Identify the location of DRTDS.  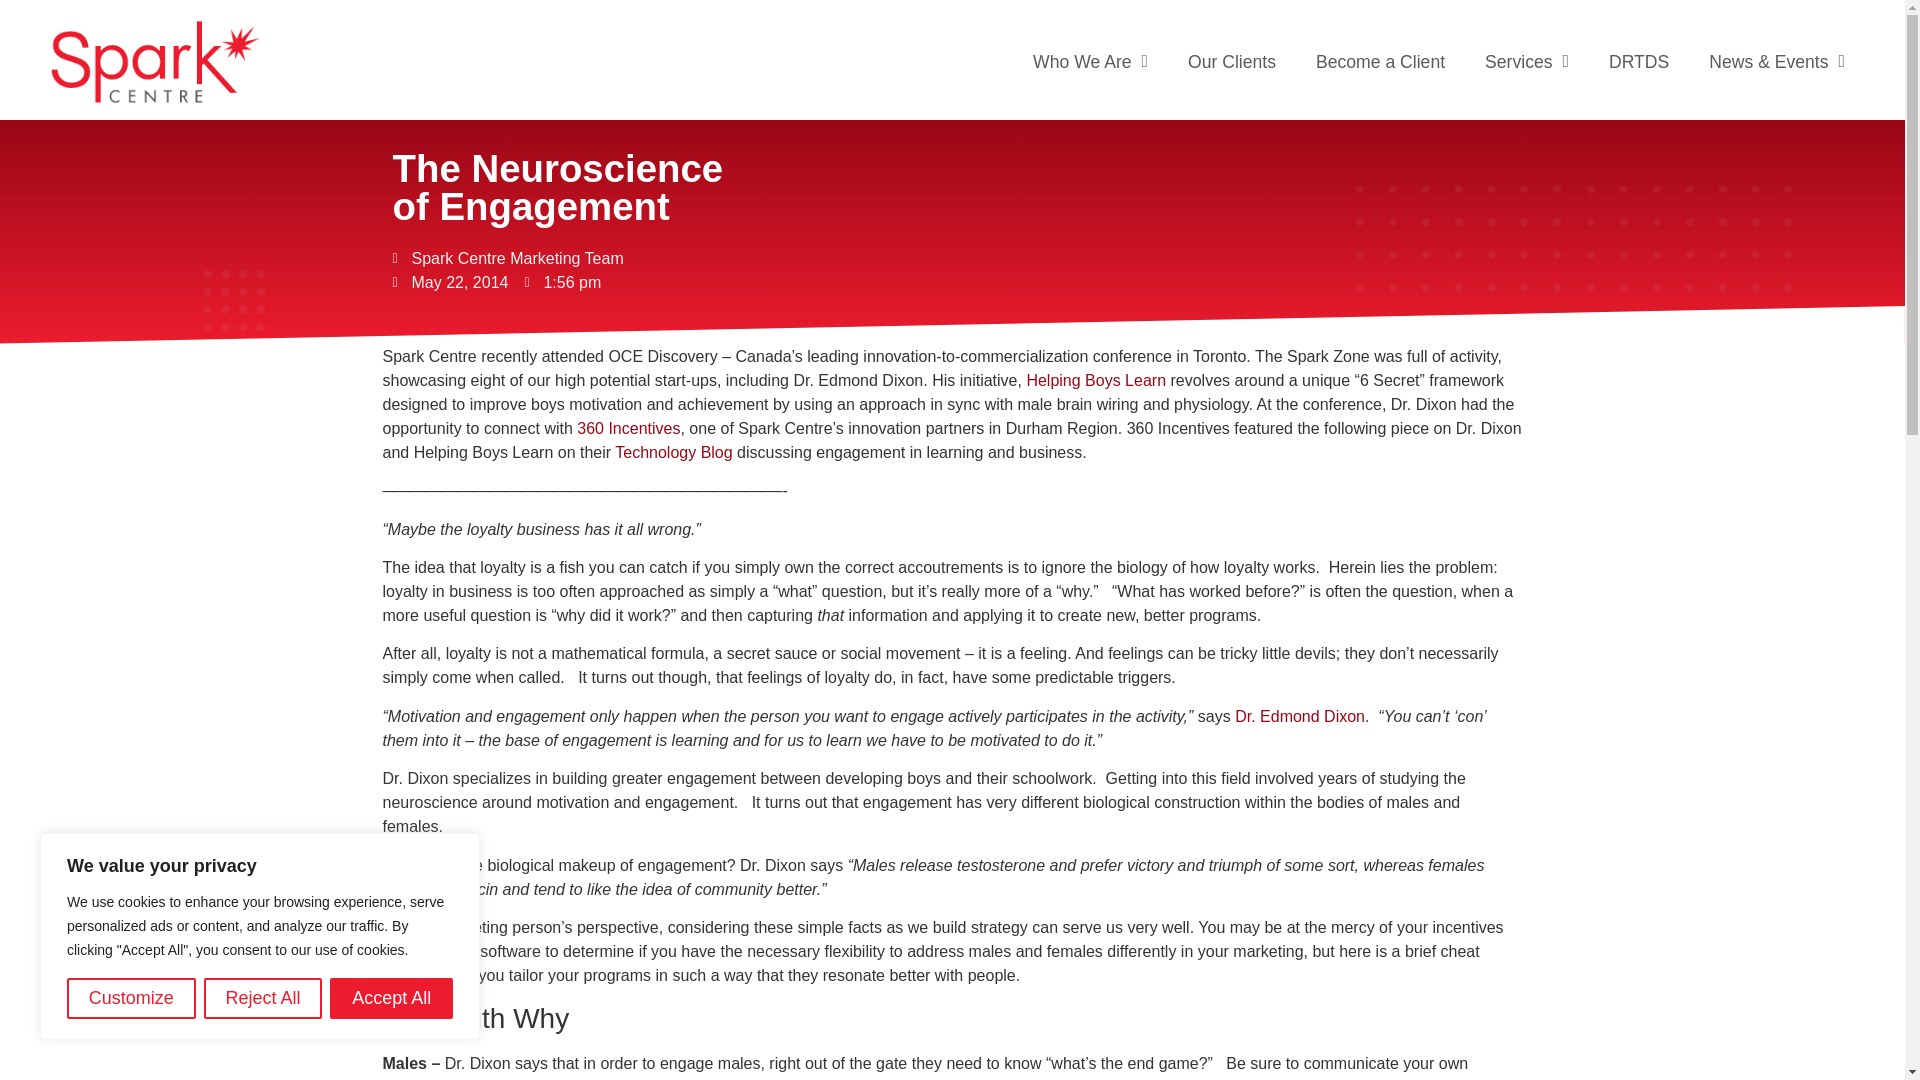
(1639, 61).